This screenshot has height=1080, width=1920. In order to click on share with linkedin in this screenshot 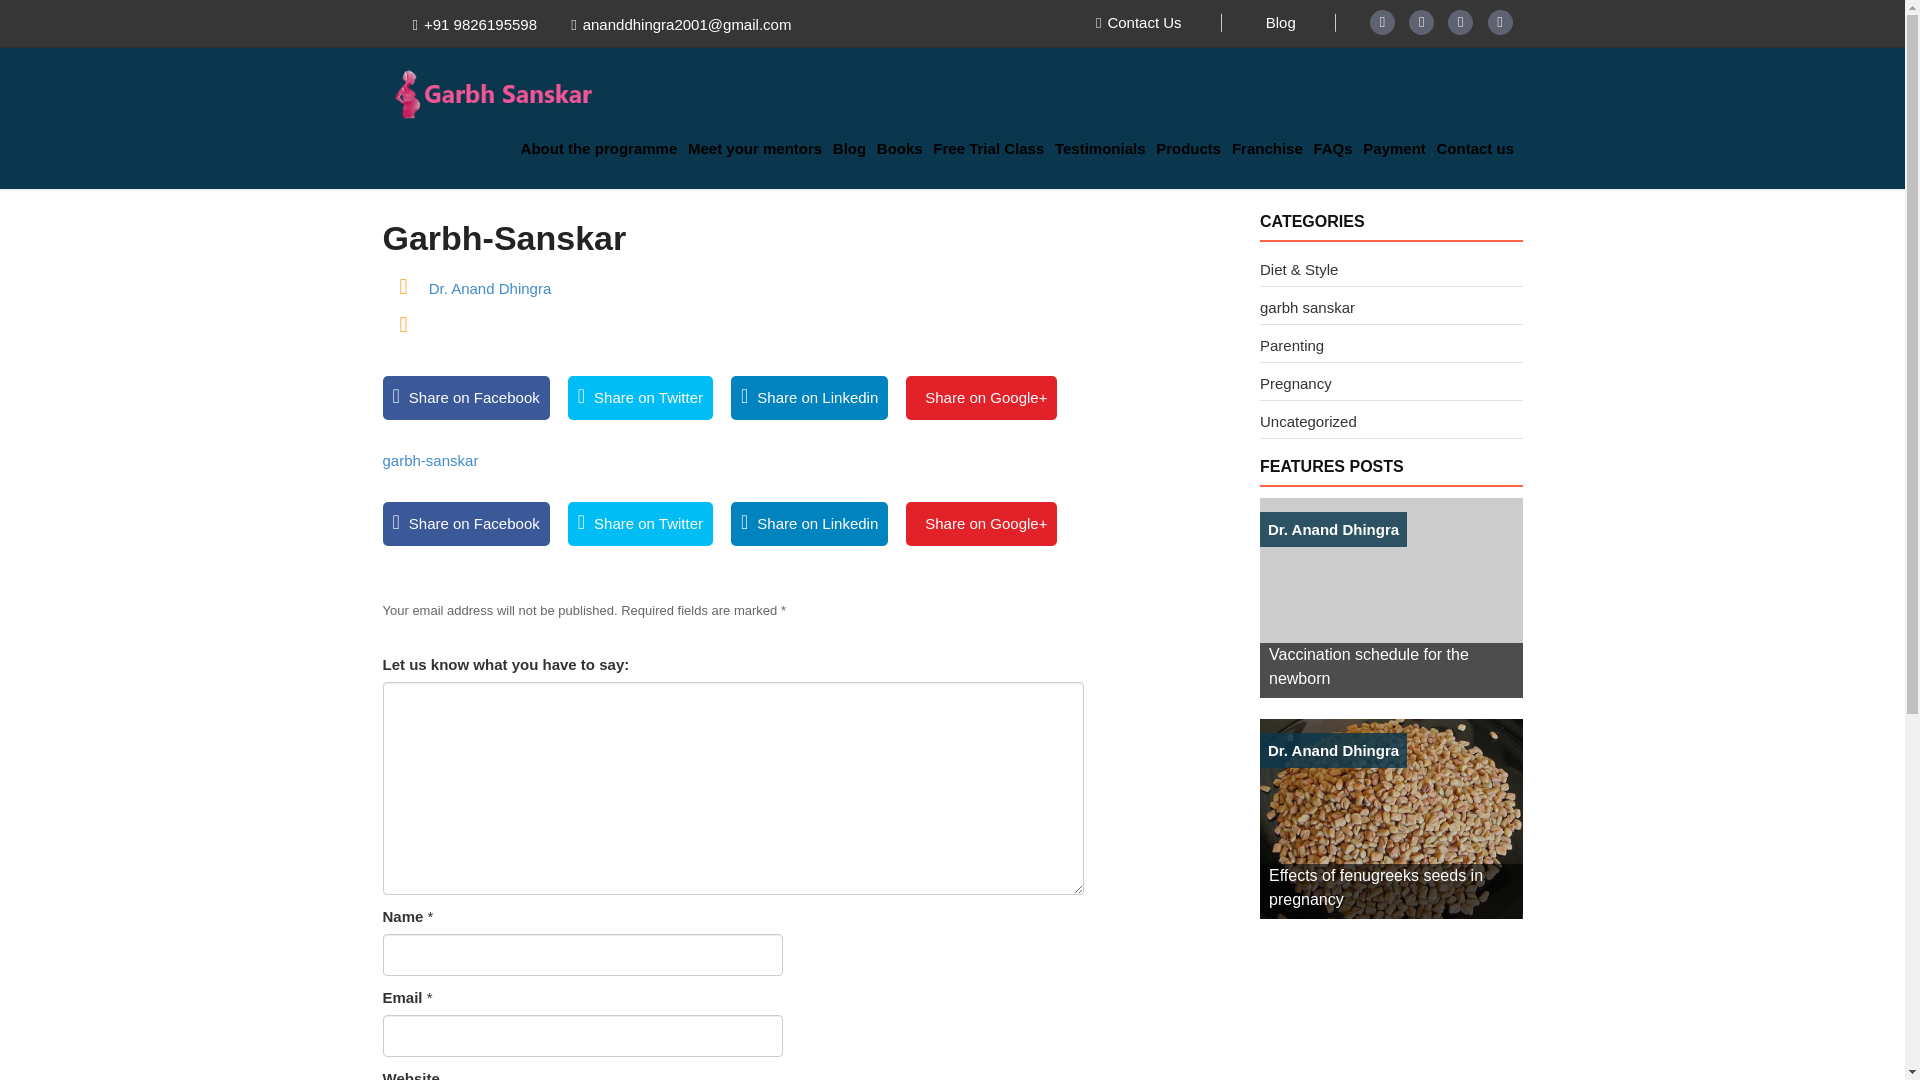, I will do `click(809, 523)`.